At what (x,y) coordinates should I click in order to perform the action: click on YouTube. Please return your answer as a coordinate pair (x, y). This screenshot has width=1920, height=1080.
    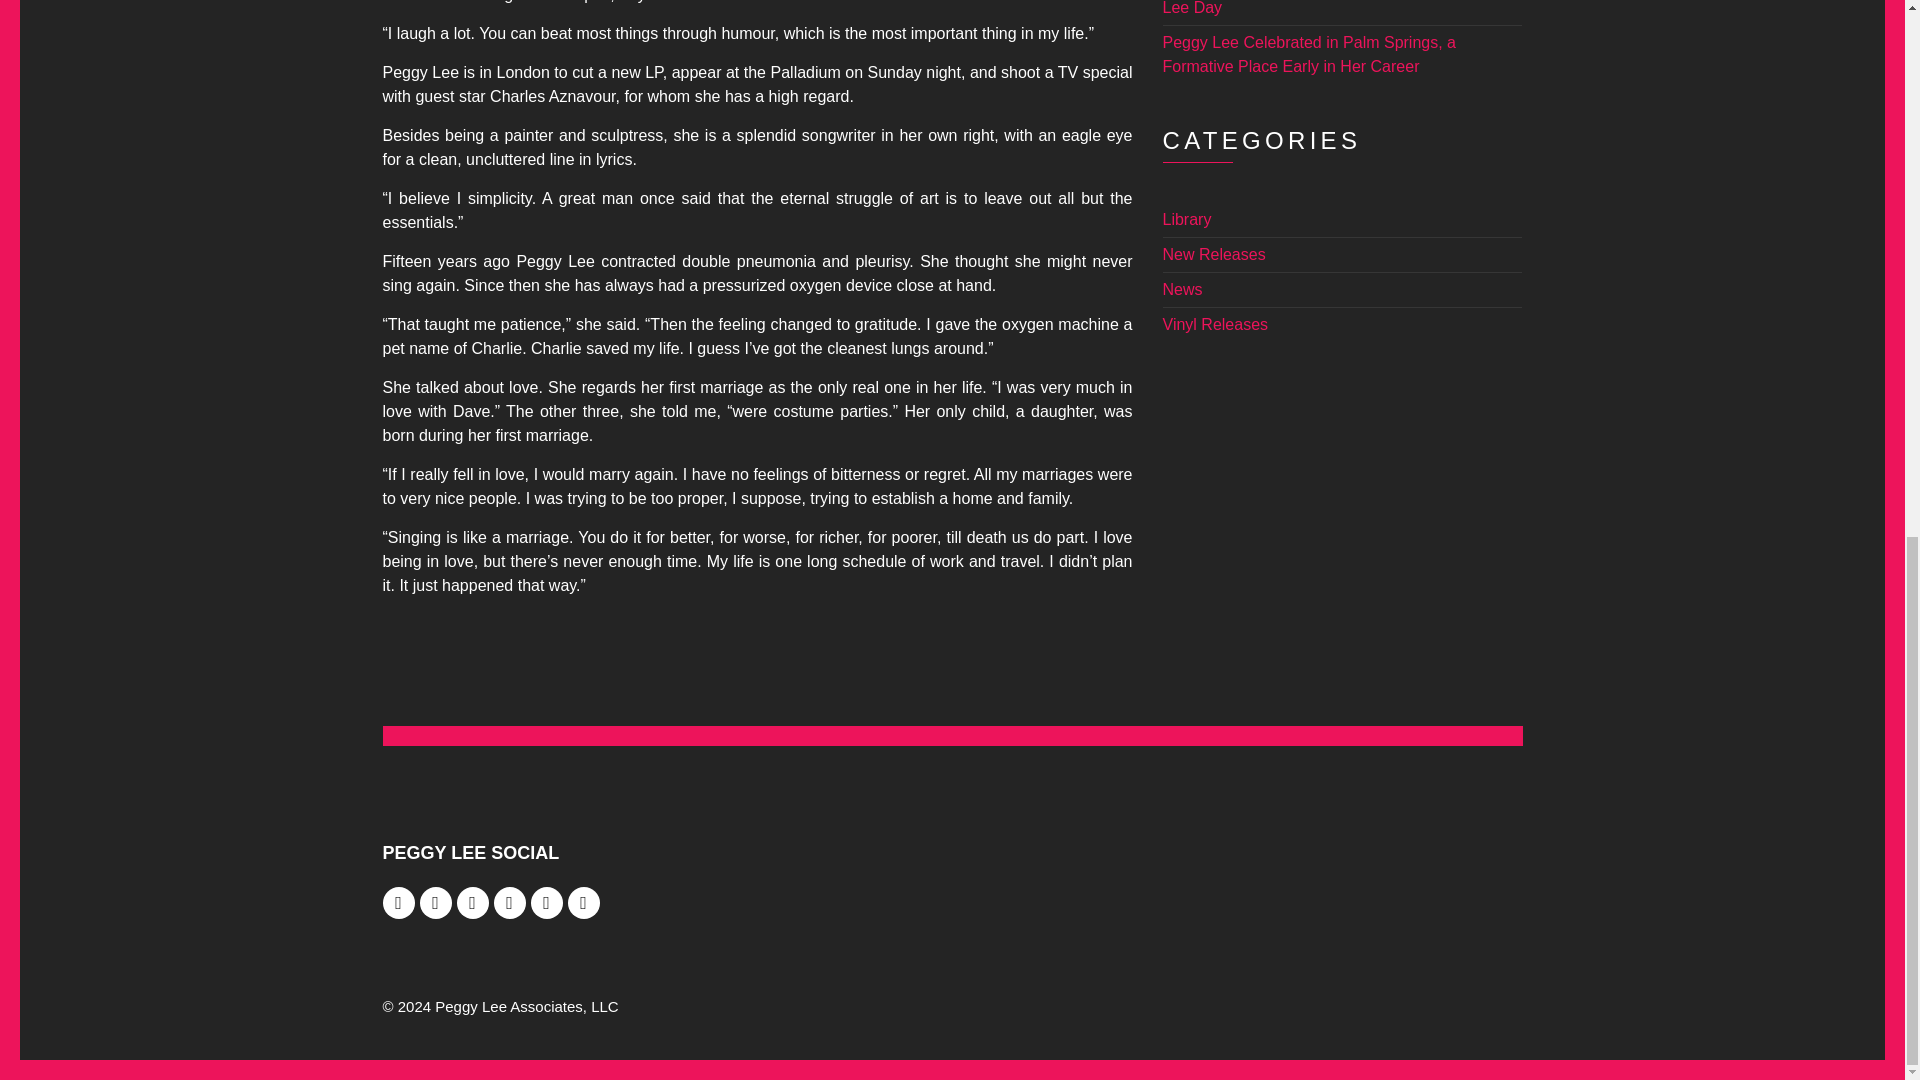
    Looking at the image, I should click on (510, 902).